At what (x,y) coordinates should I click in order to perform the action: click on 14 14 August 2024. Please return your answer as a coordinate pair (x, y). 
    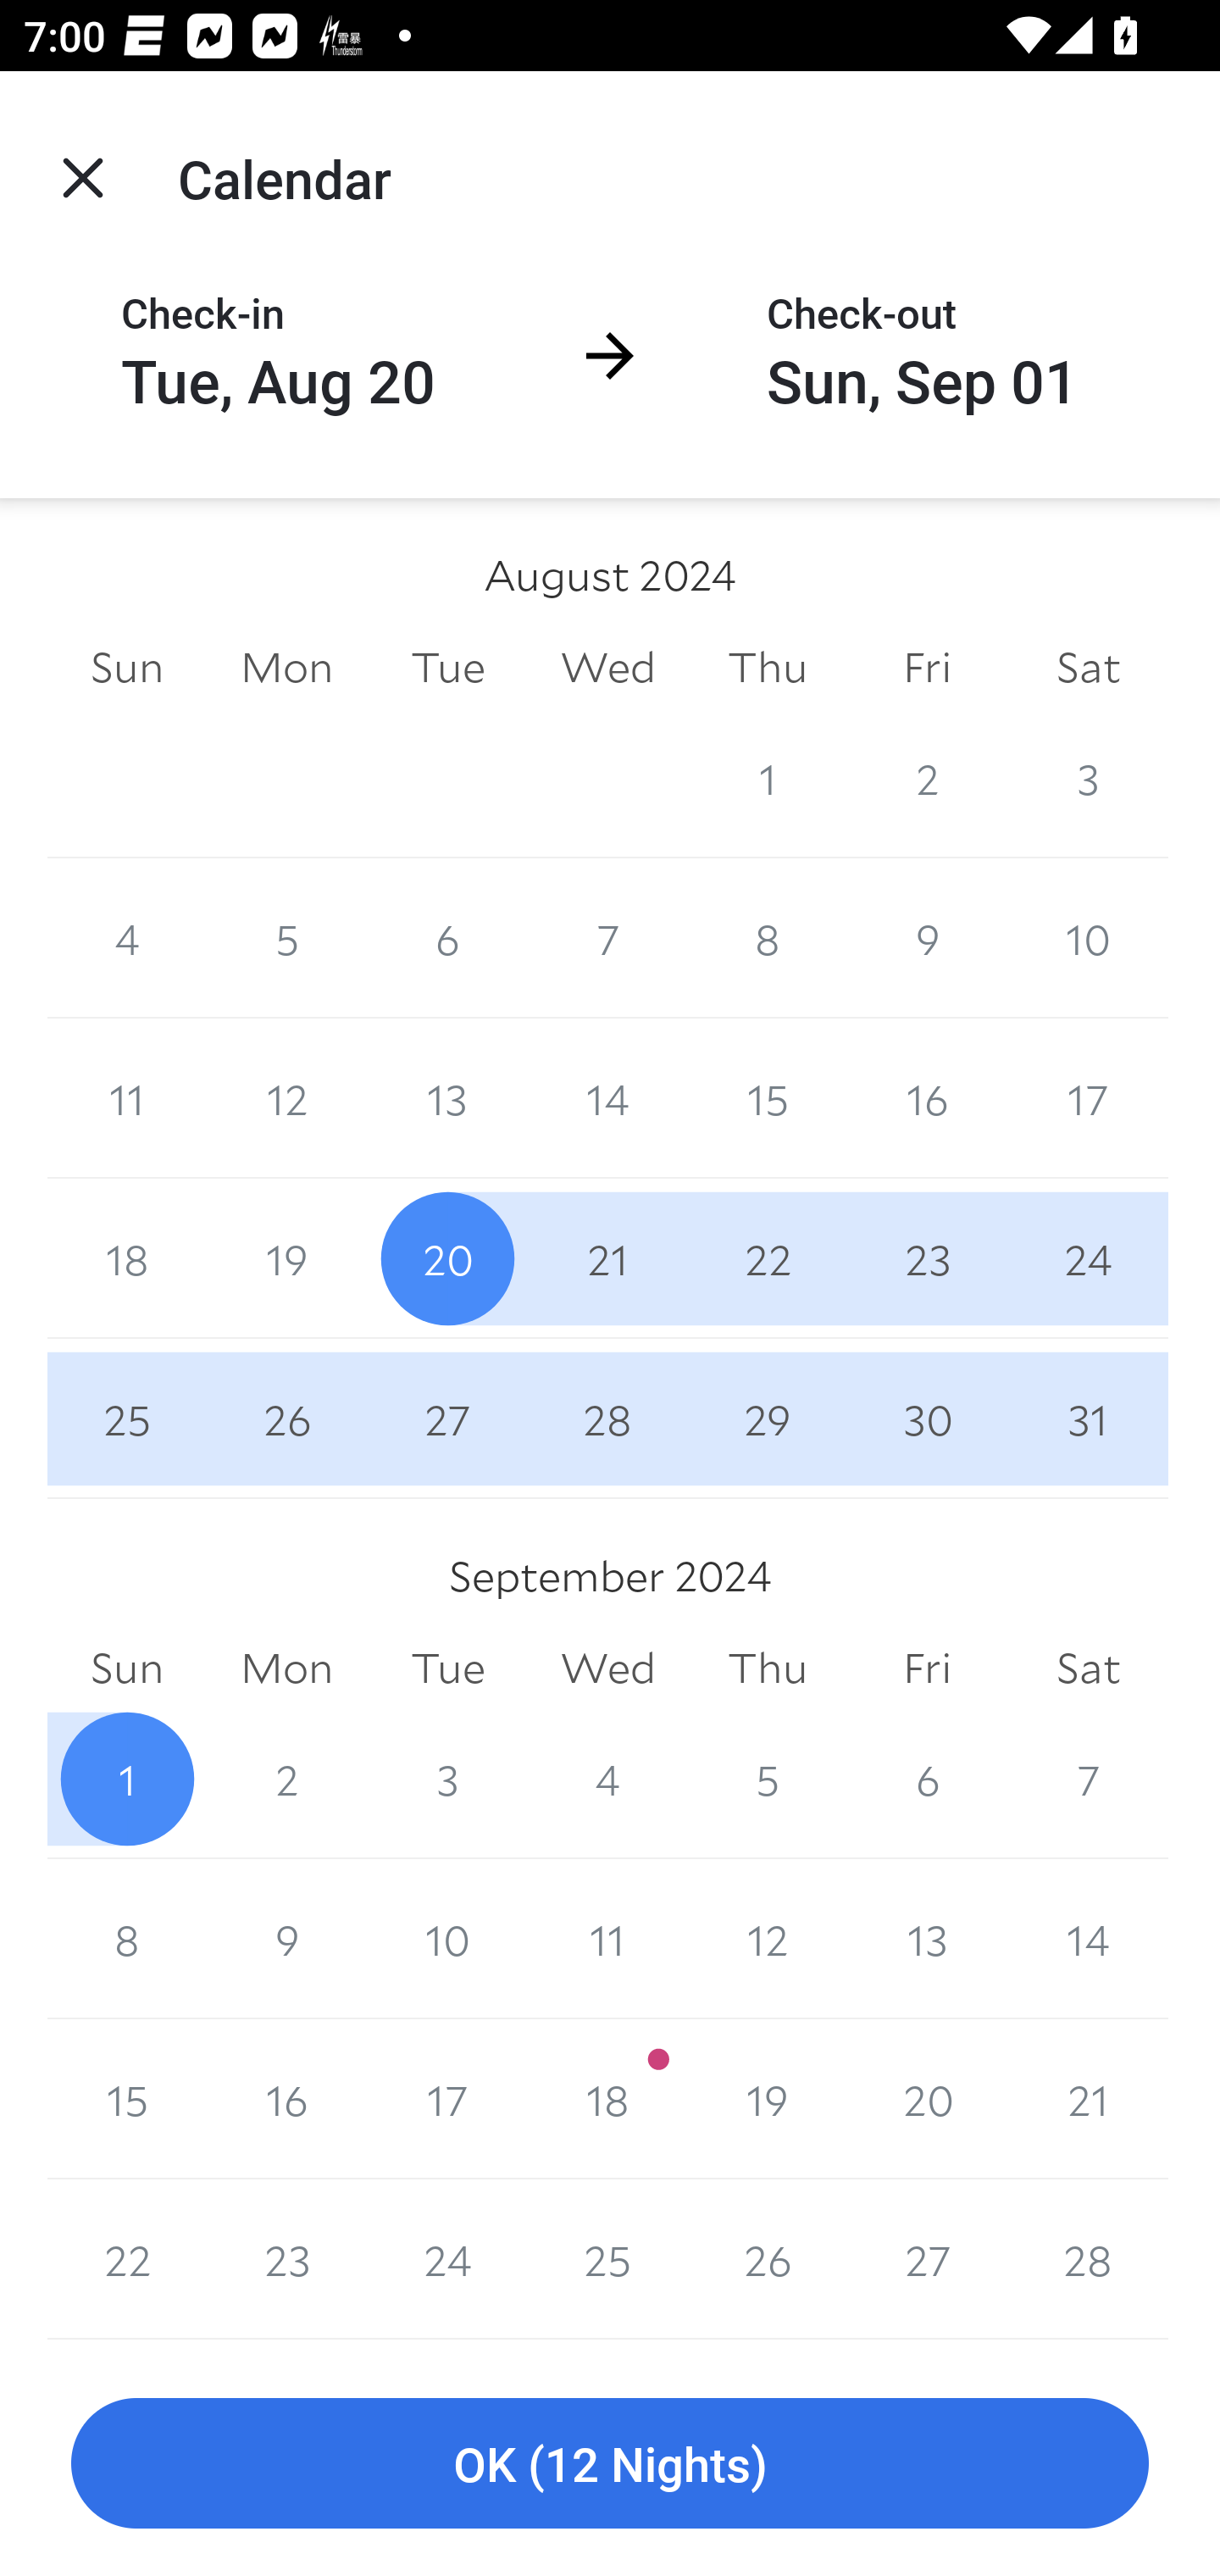
    Looking at the image, I should click on (608, 1098).